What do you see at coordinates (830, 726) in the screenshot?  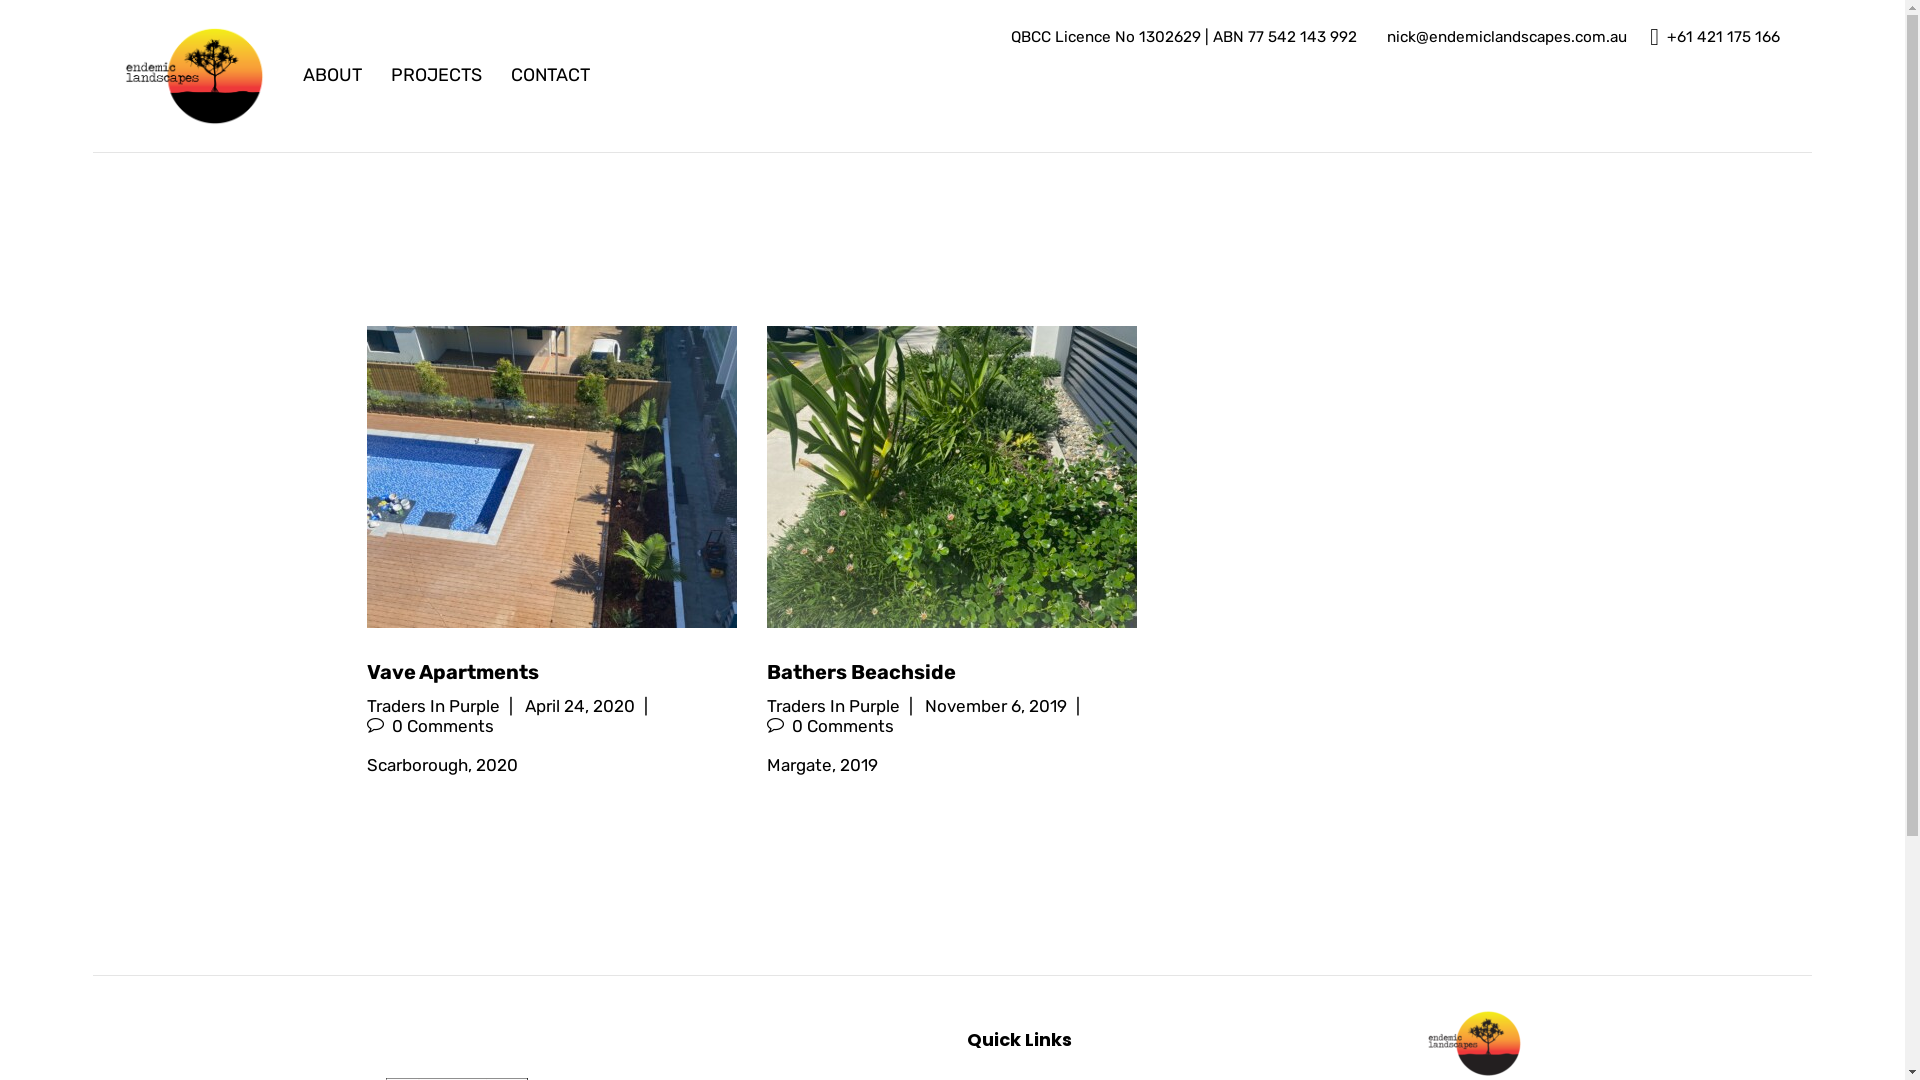 I see `0Comments` at bounding box center [830, 726].